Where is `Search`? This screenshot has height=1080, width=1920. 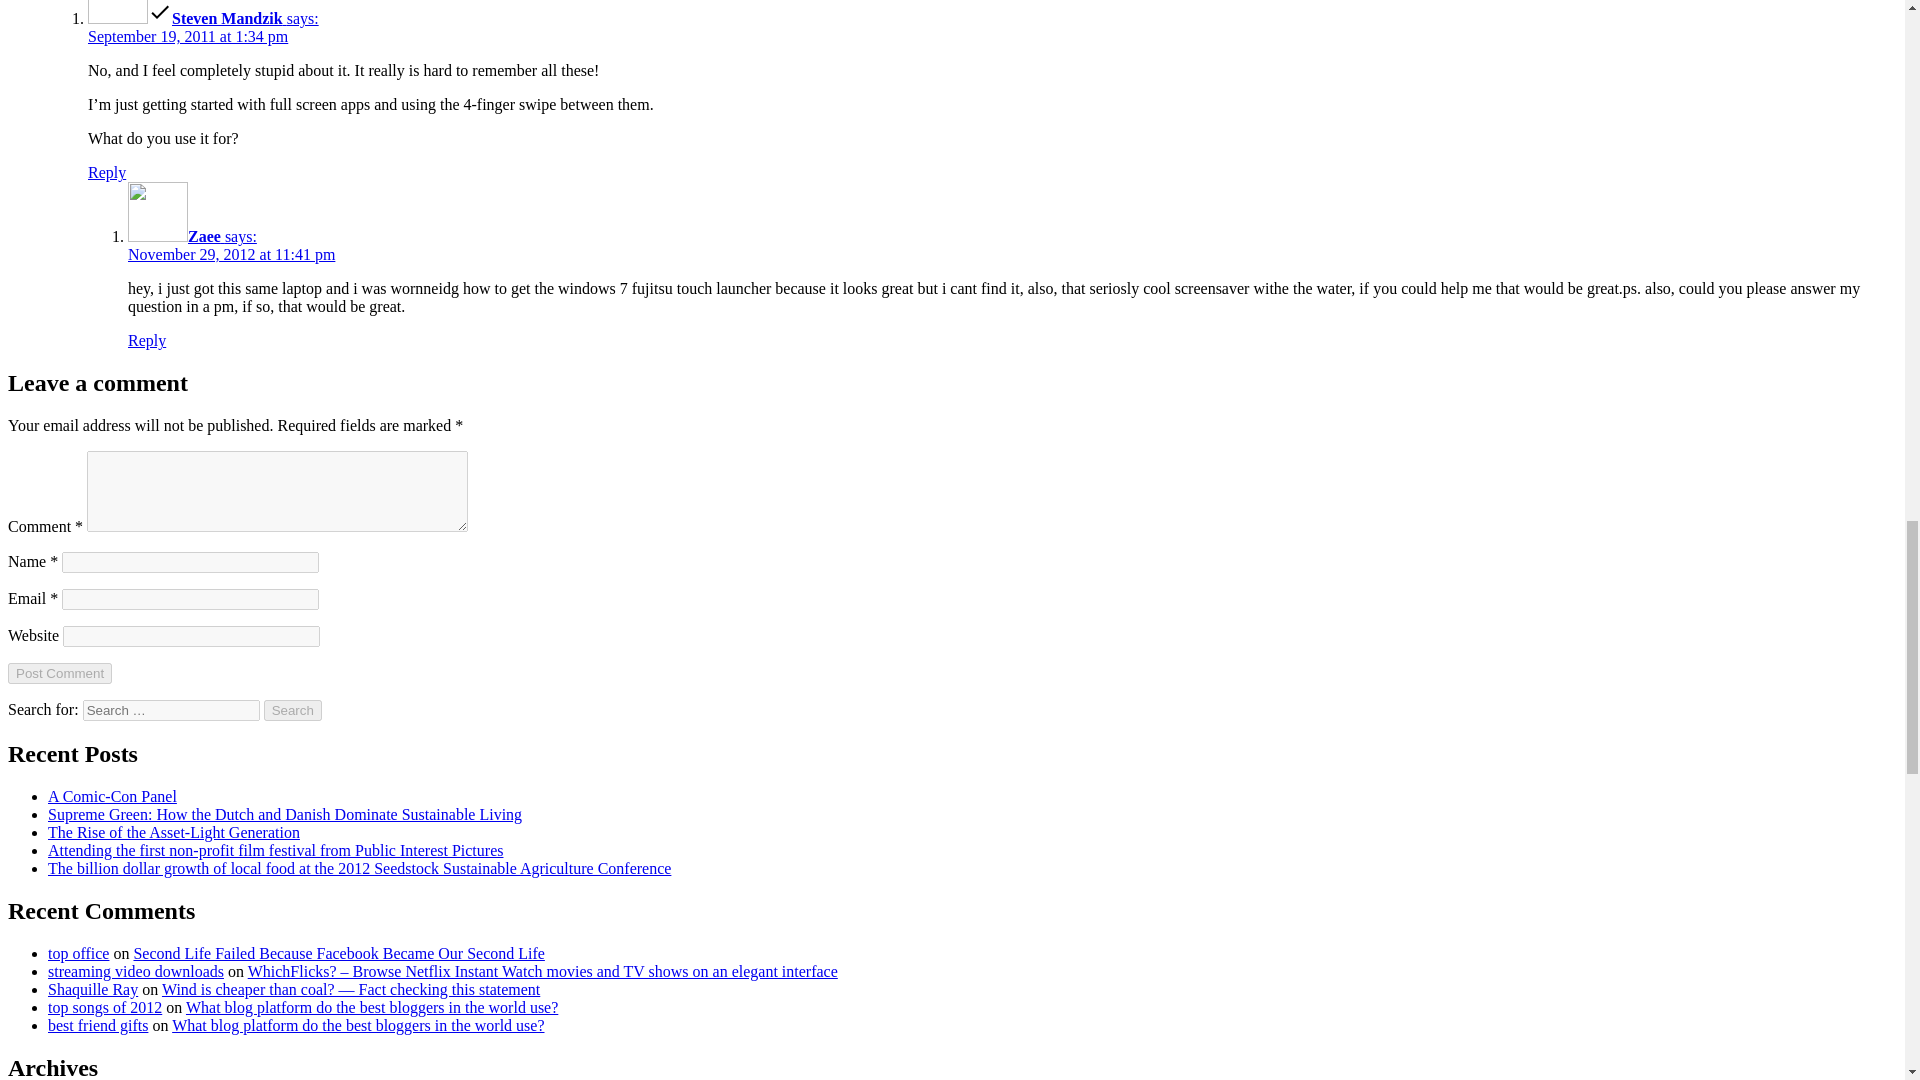 Search is located at coordinates (293, 710).